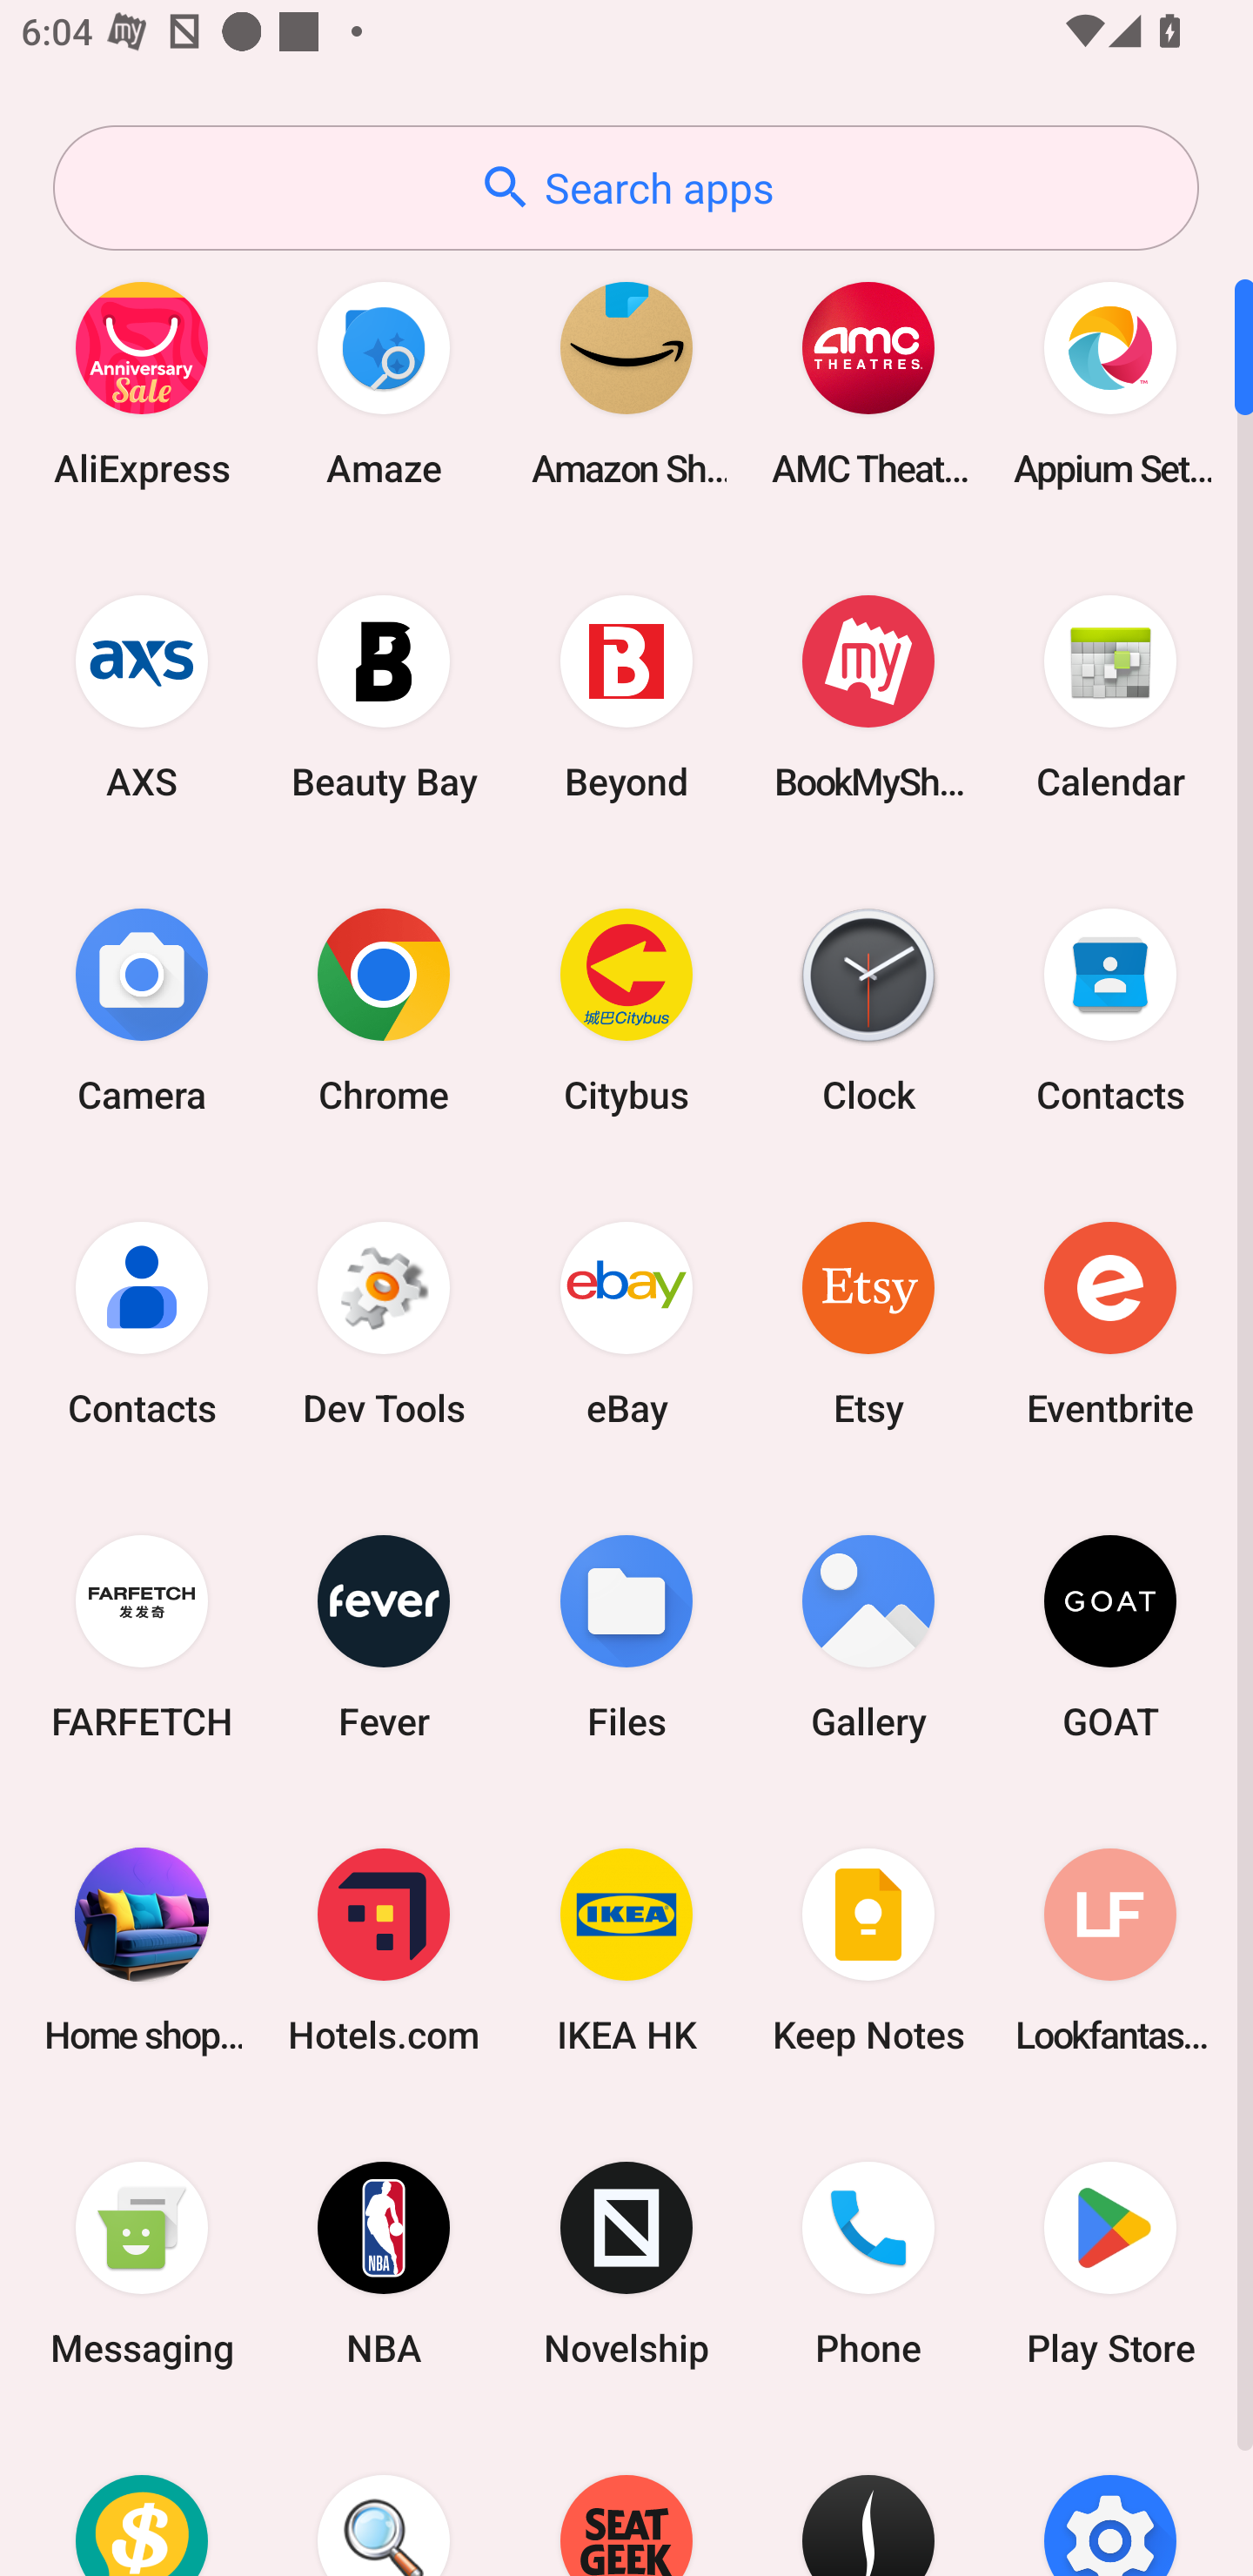 The image size is (1253, 2576). Describe the element at coordinates (142, 696) in the screenshot. I see `AXS` at that location.